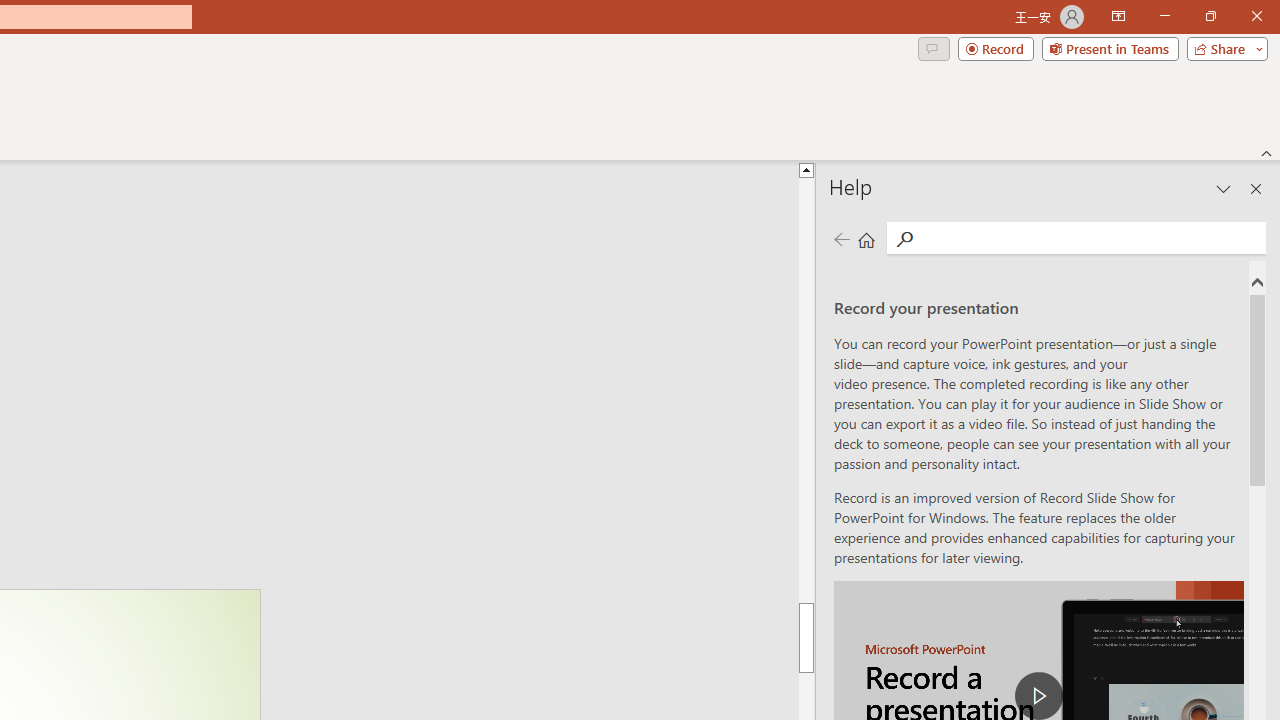 The image size is (1280, 720). I want to click on Restore Down, so click(1210, 16).